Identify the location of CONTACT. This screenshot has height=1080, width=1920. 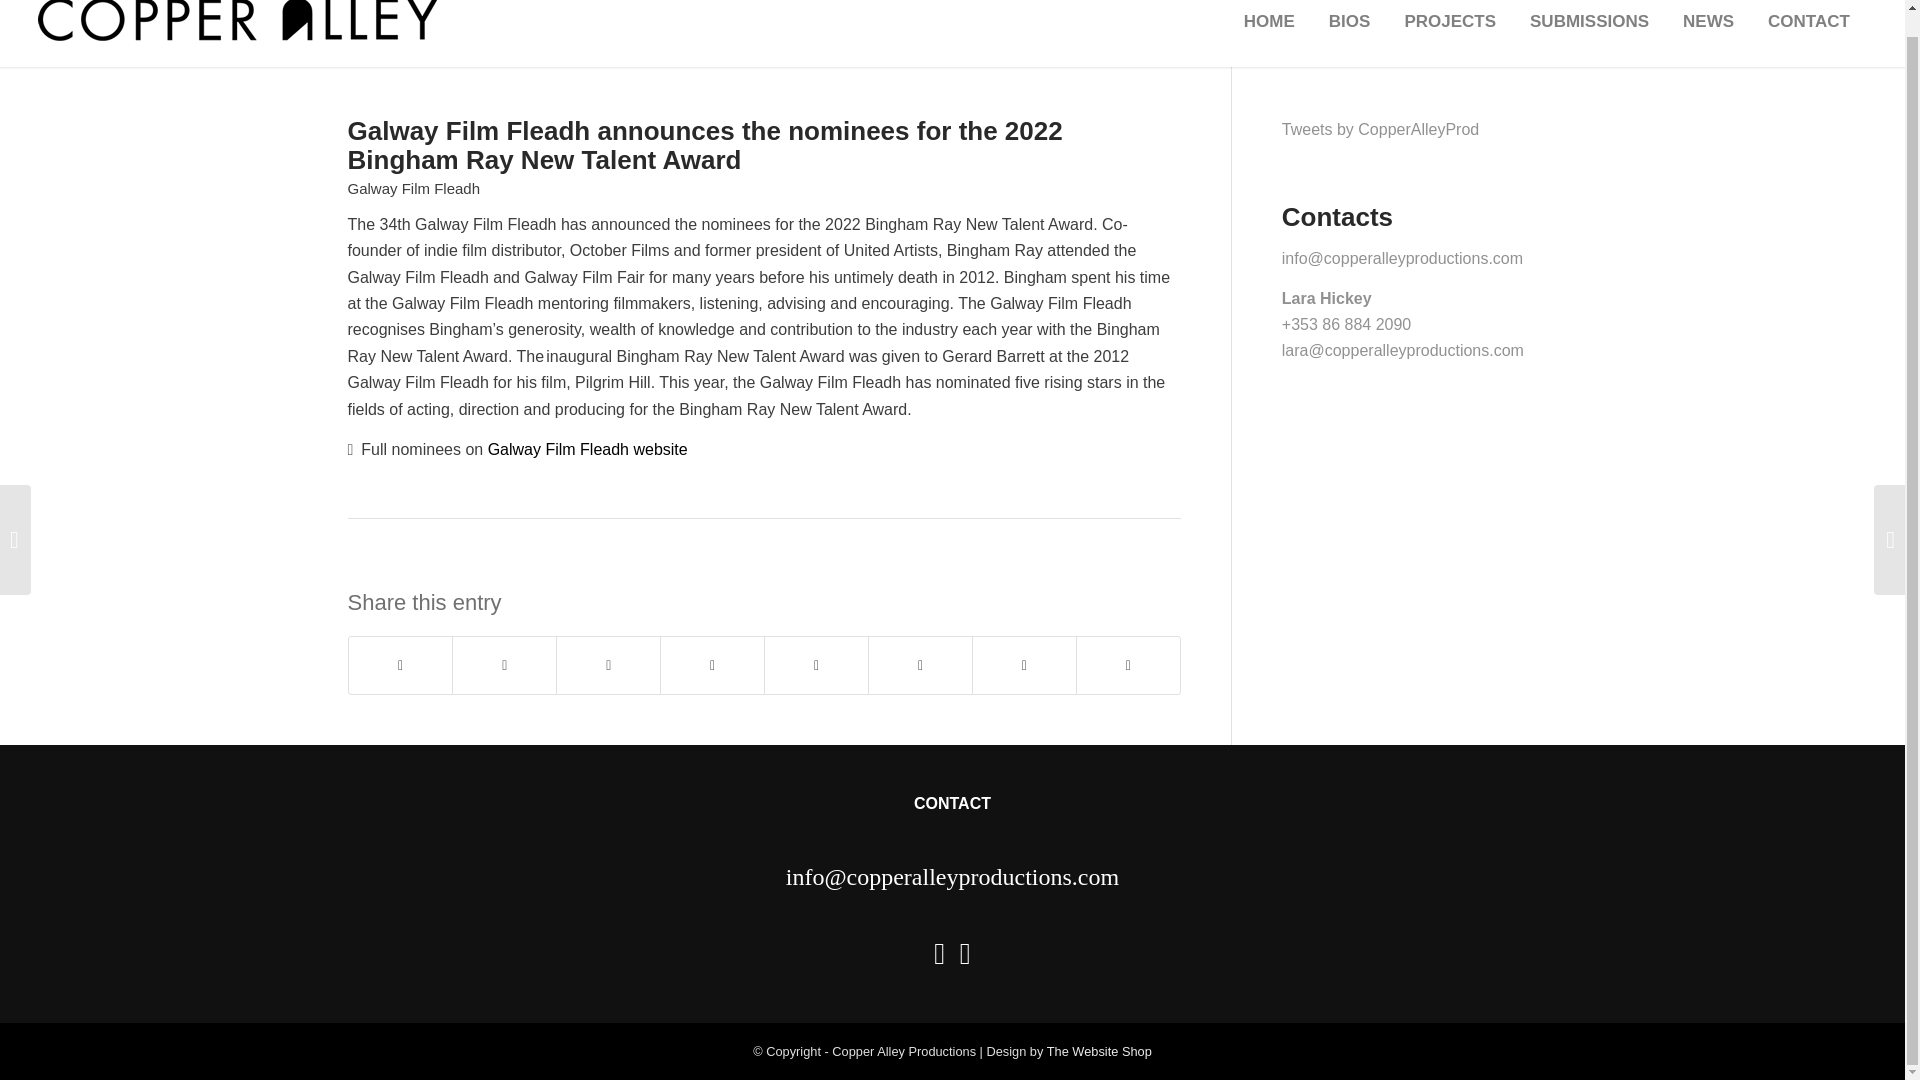
(1808, 33).